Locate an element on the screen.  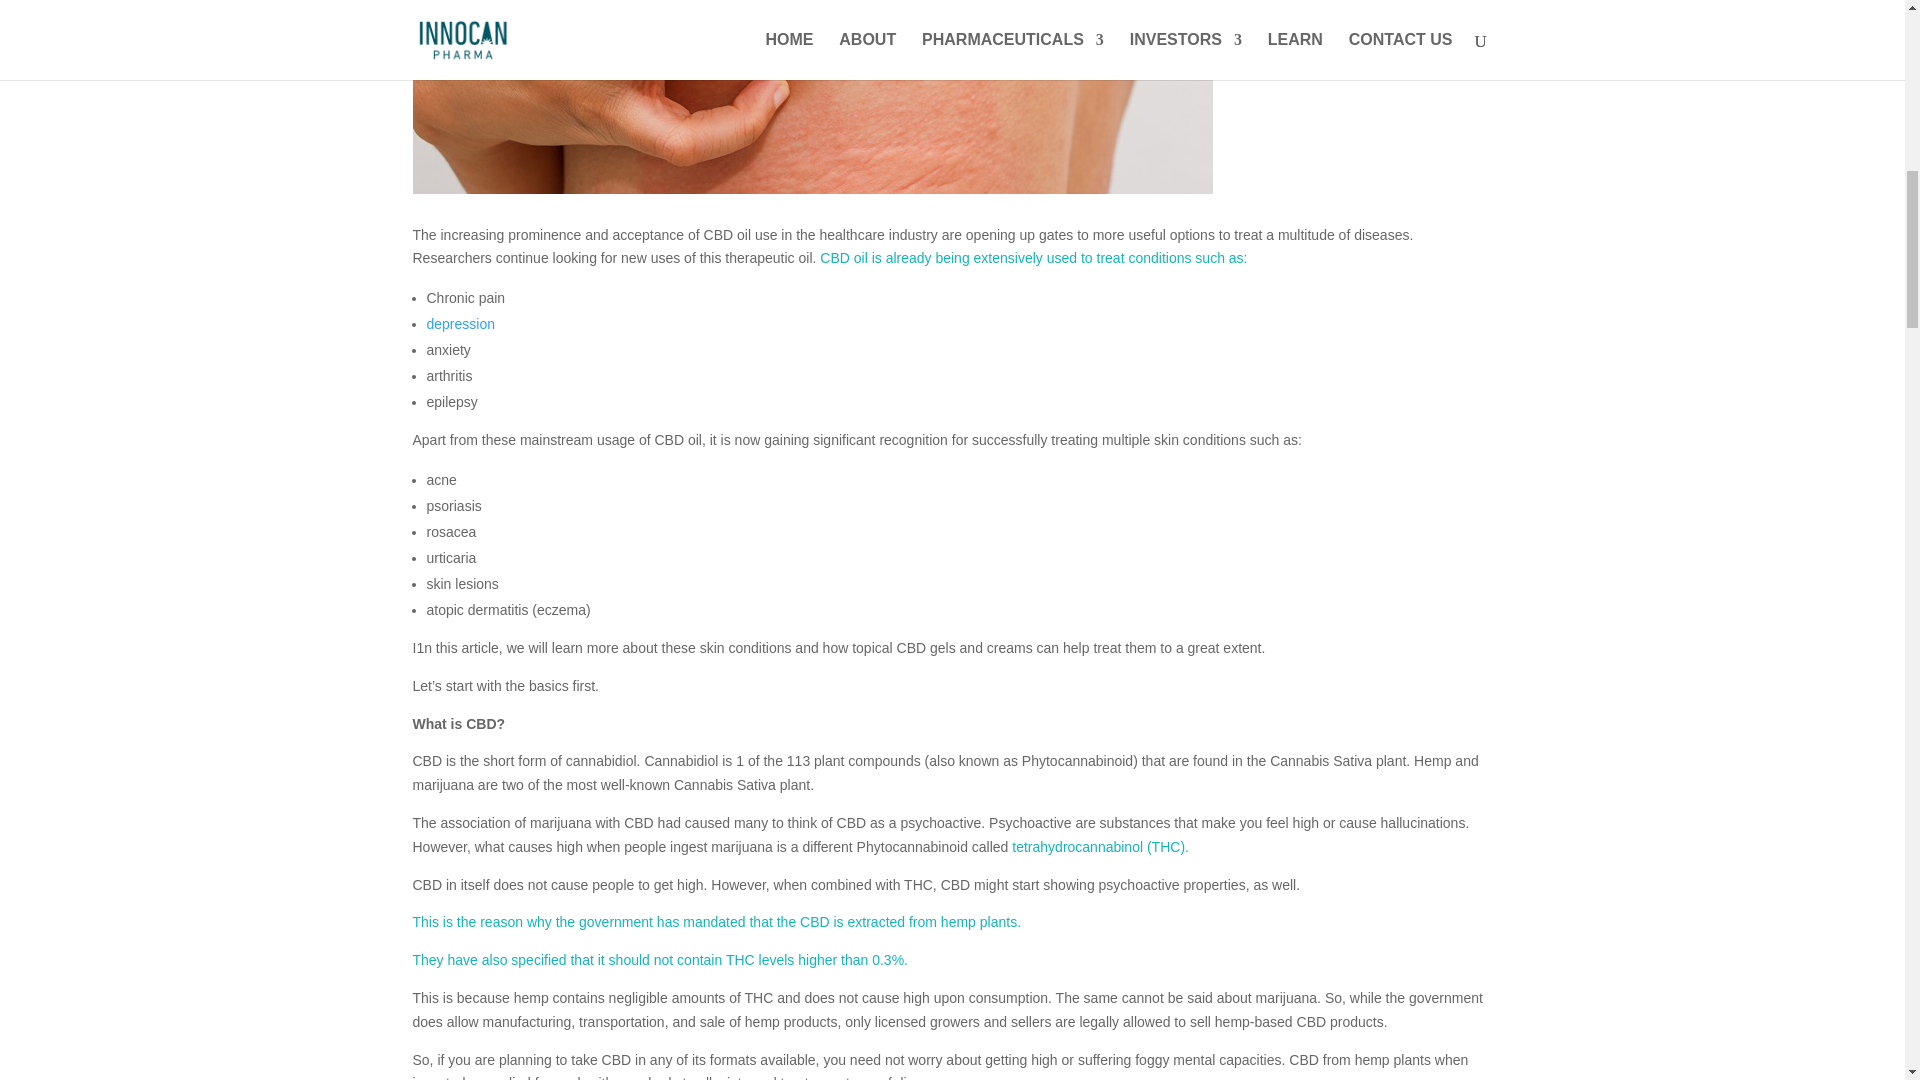
depression is located at coordinates (460, 324).